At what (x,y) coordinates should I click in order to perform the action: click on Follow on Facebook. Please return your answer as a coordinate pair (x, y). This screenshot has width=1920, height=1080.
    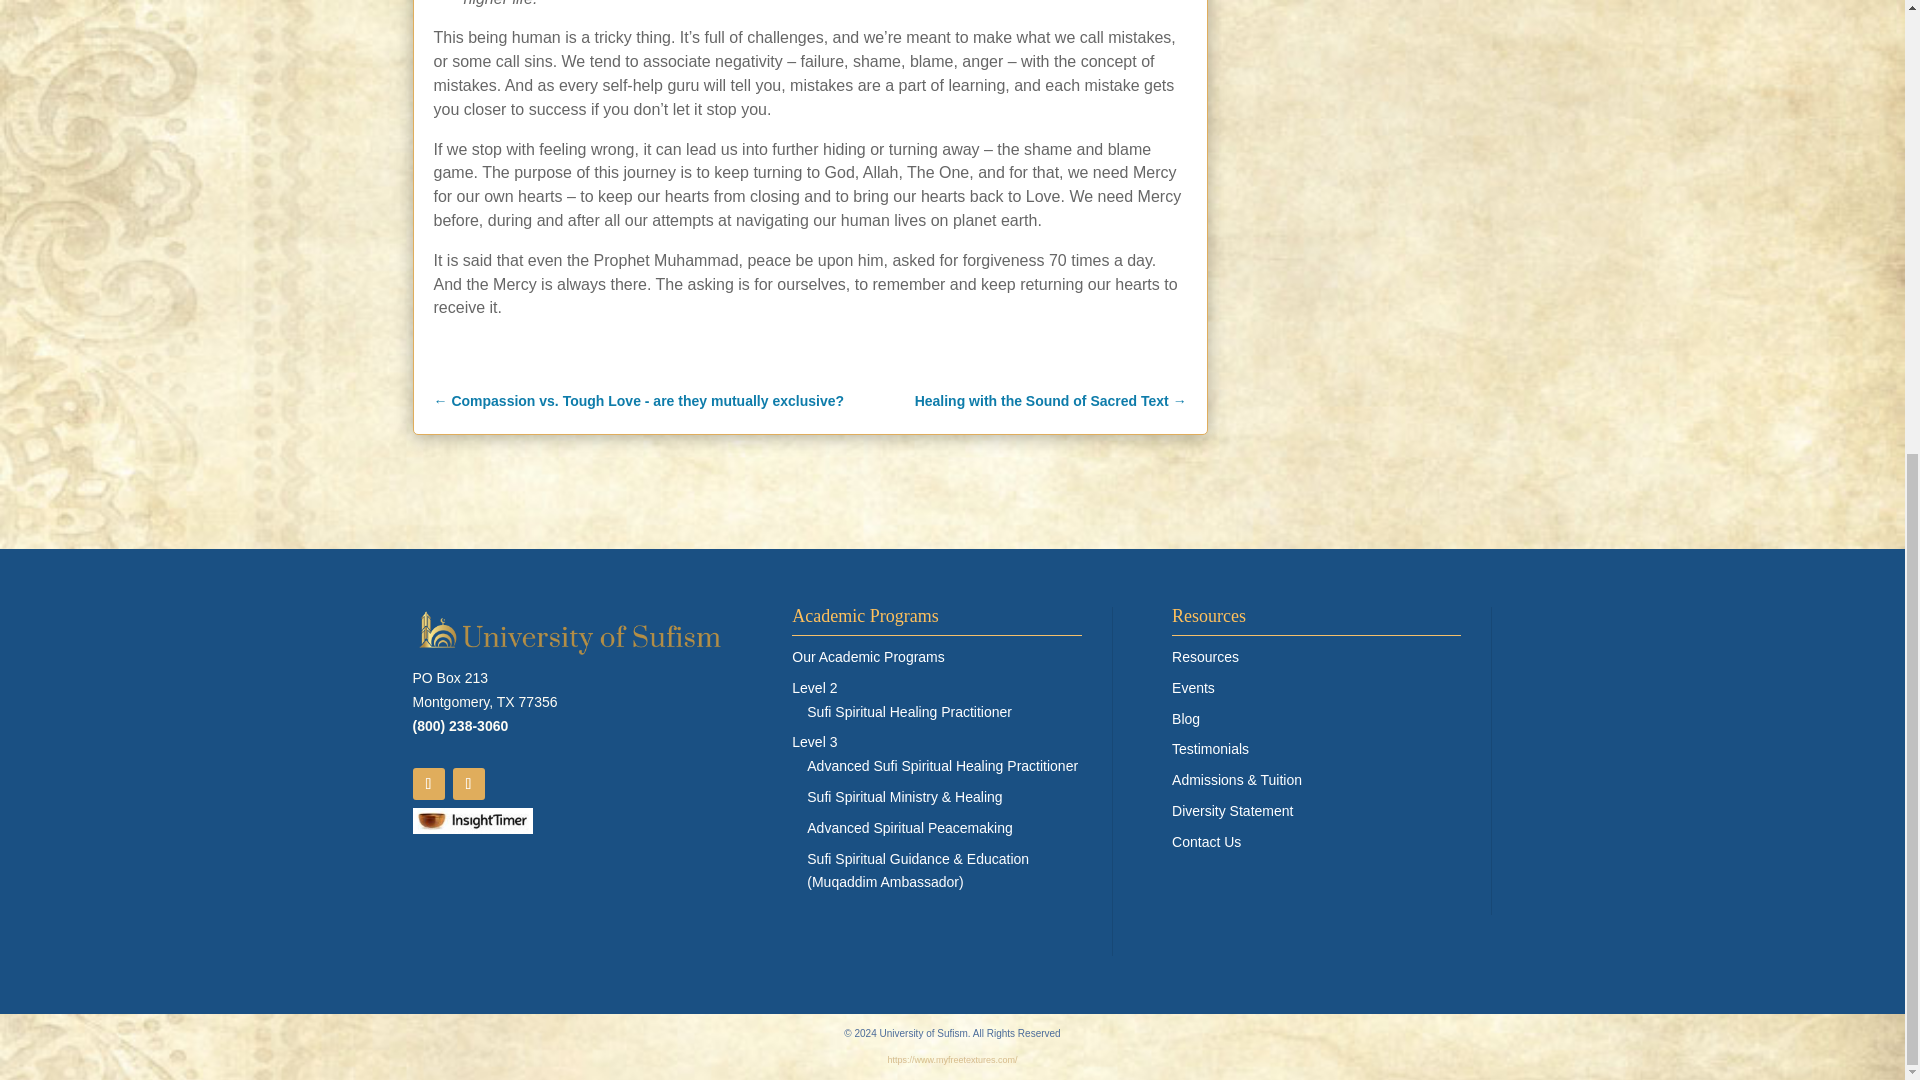
    Looking at the image, I should click on (428, 784).